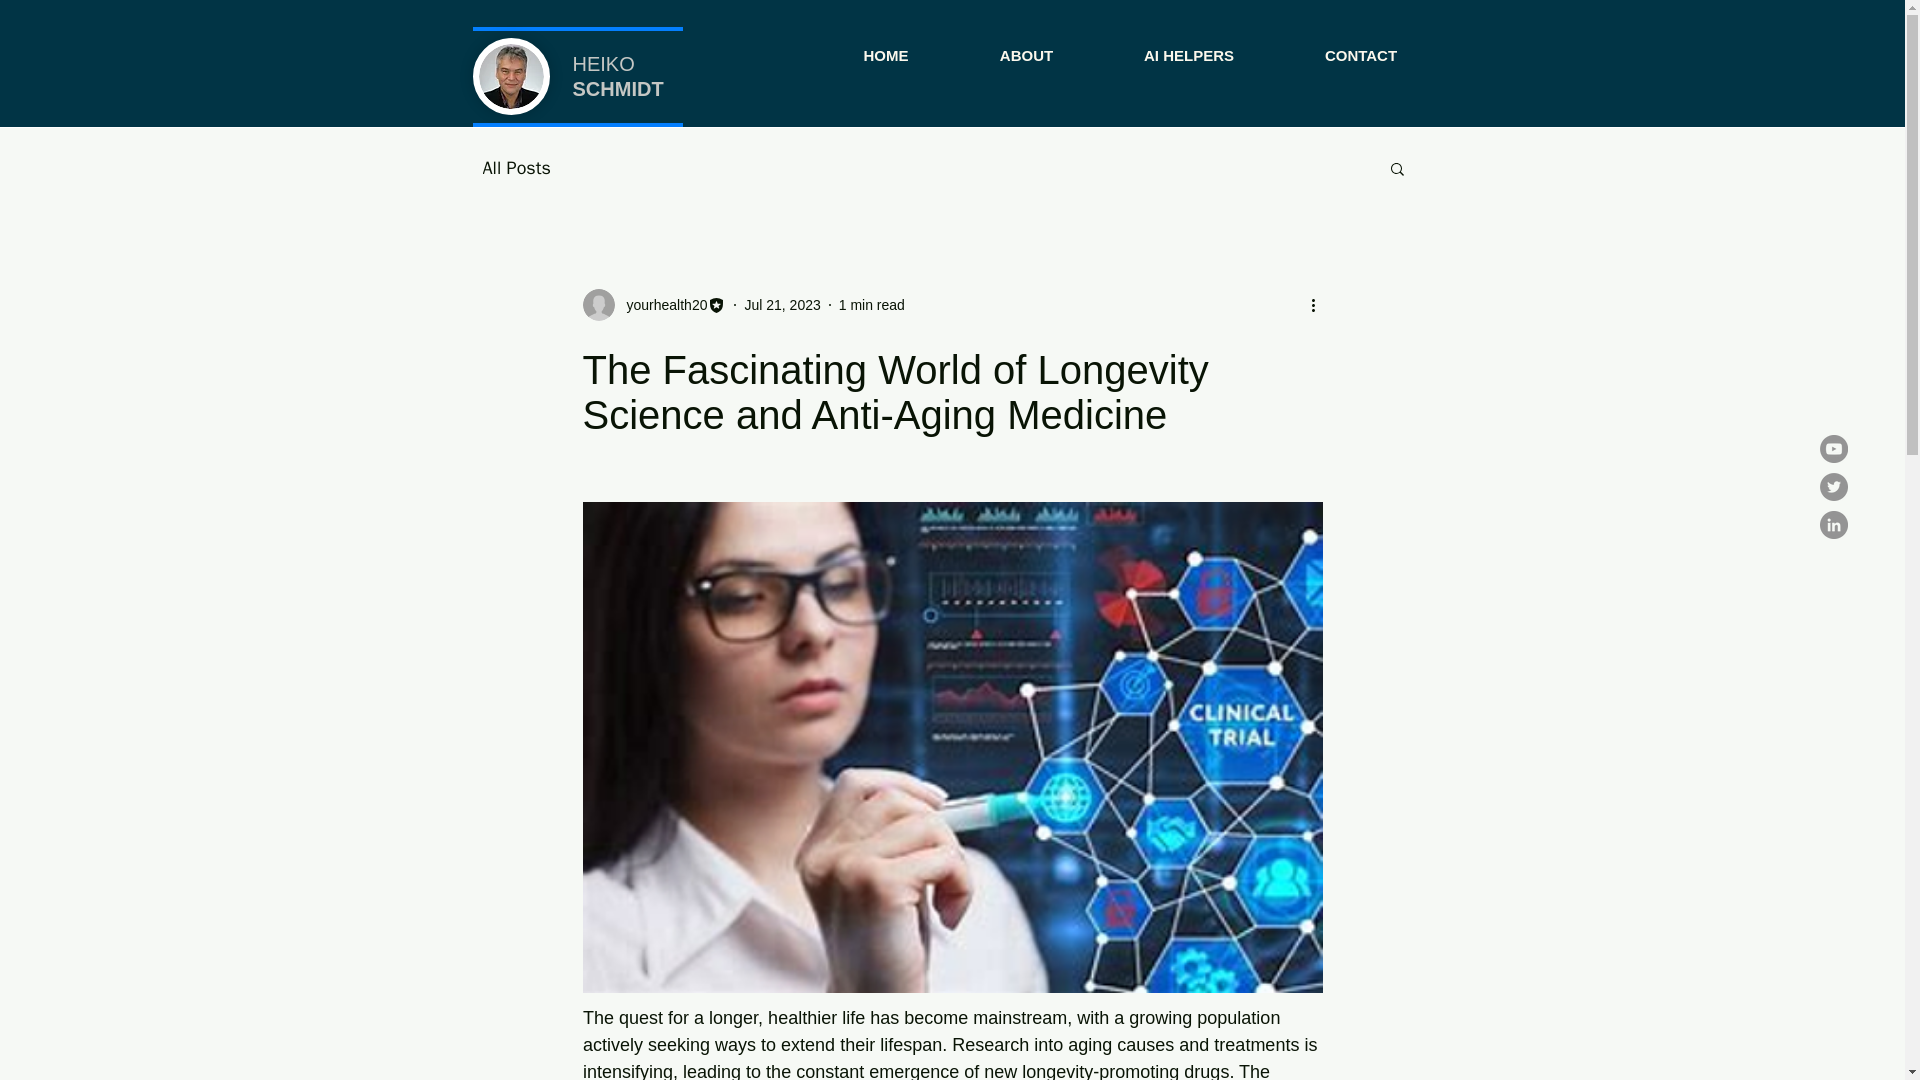 This screenshot has height=1080, width=1920. What do you see at coordinates (1026, 46) in the screenshot?
I see `ABOUT` at bounding box center [1026, 46].